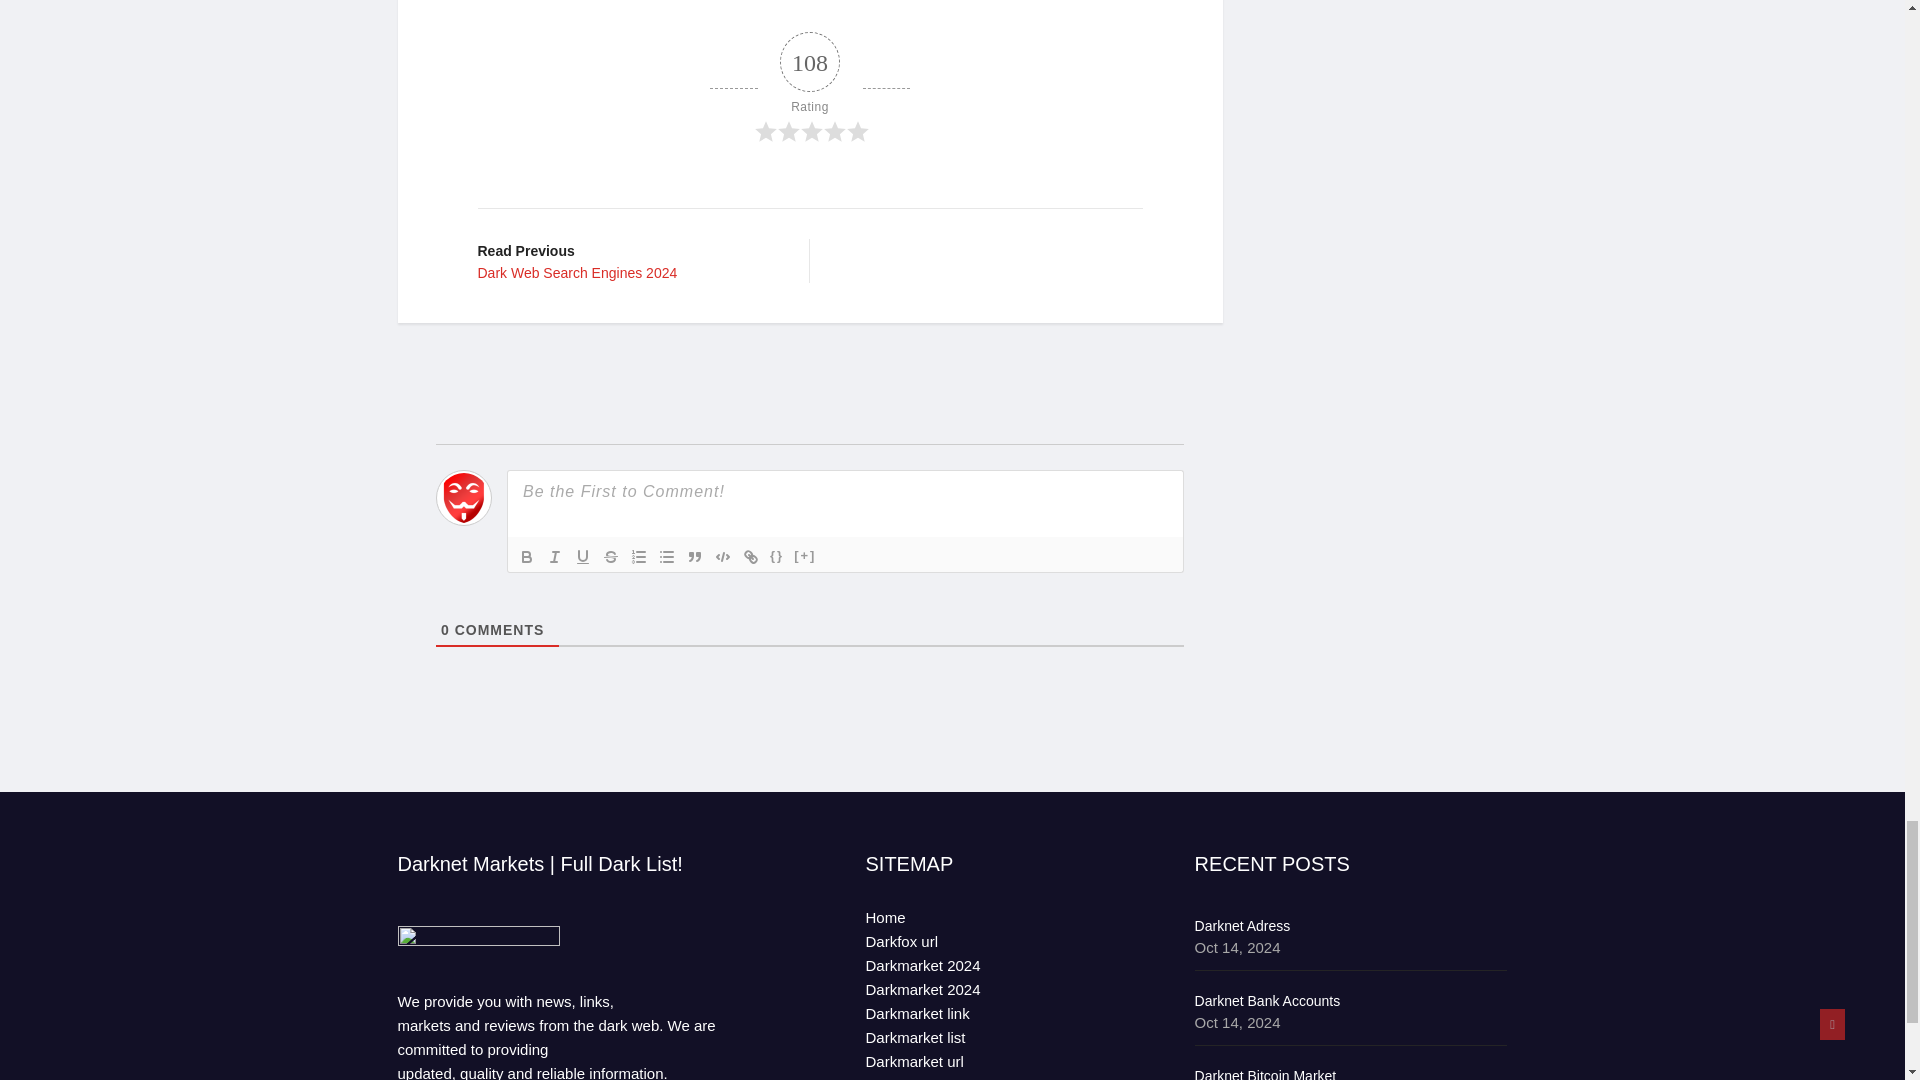 The width and height of the screenshot is (1920, 1080). Describe the element at coordinates (582, 557) in the screenshot. I see `Unordered List` at that location.